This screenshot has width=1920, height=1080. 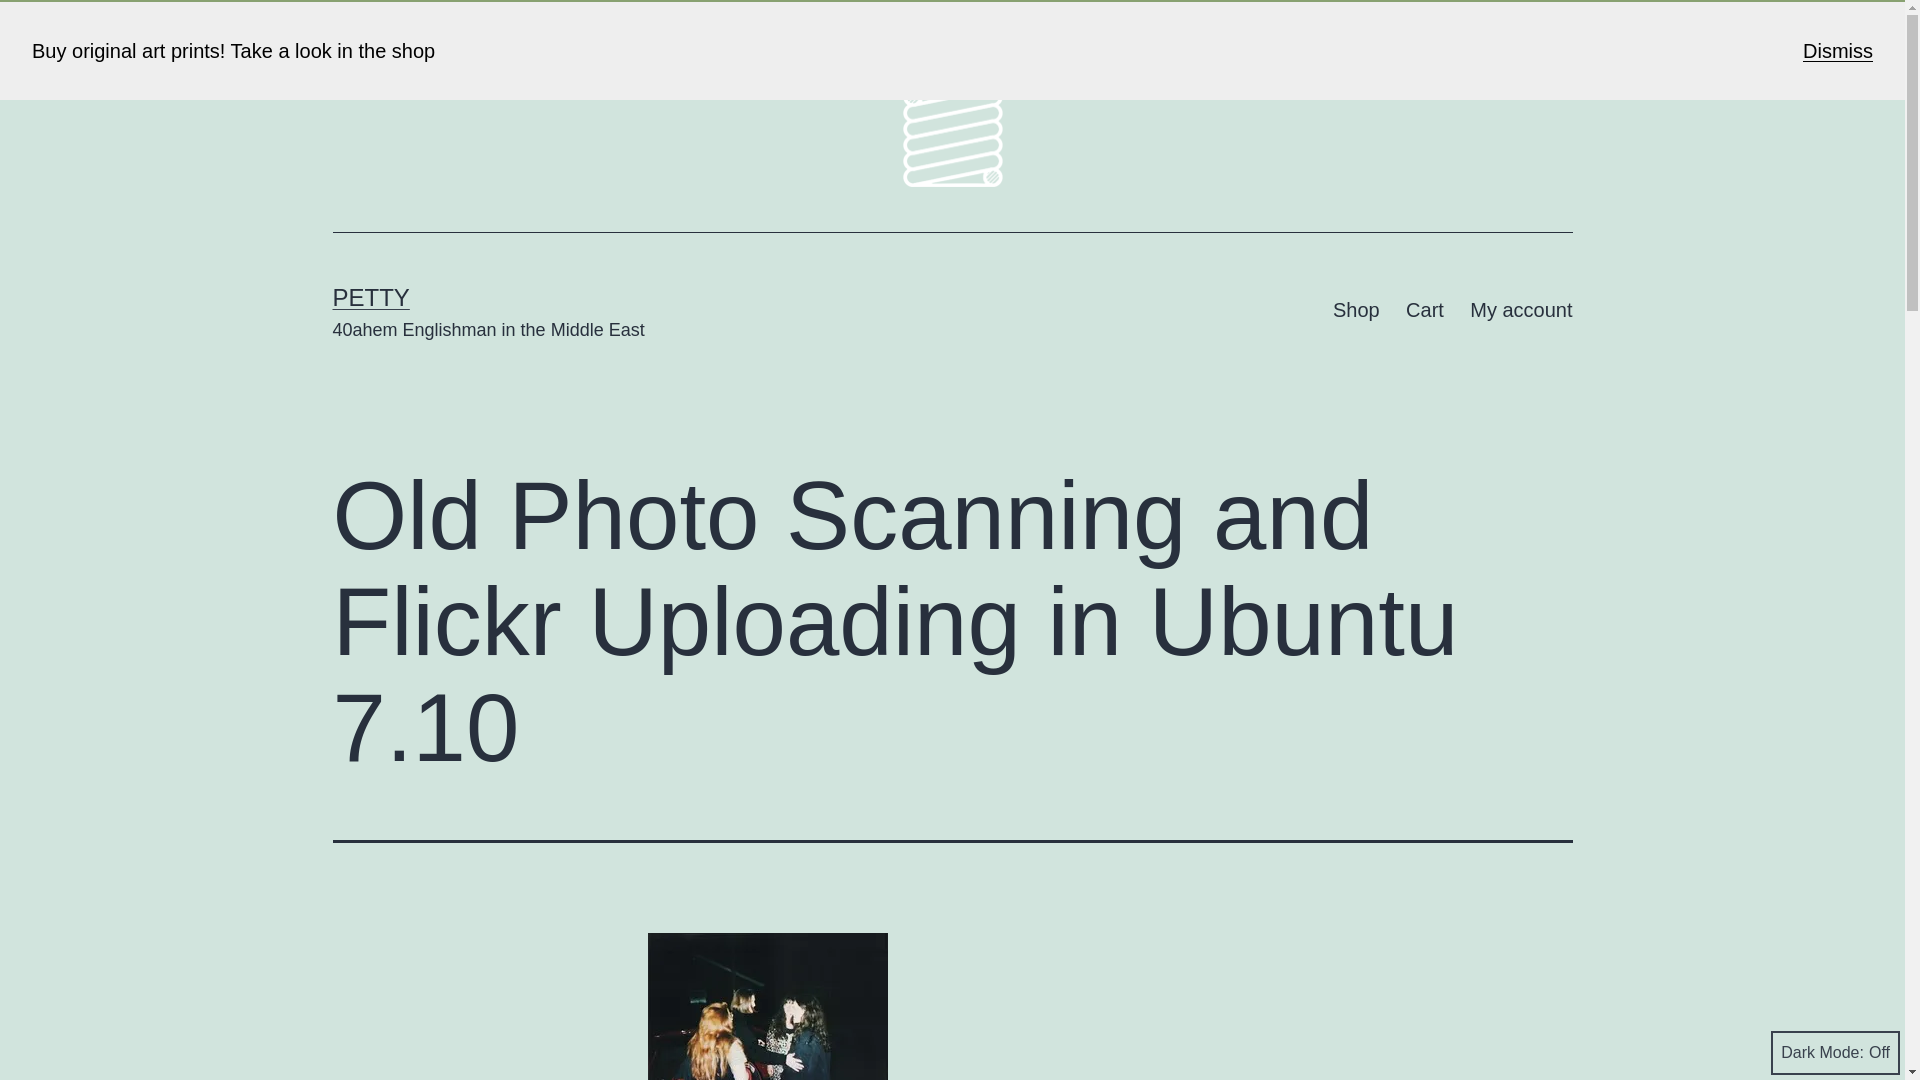 What do you see at coordinates (1835, 1052) in the screenshot?
I see `Dark Mode:` at bounding box center [1835, 1052].